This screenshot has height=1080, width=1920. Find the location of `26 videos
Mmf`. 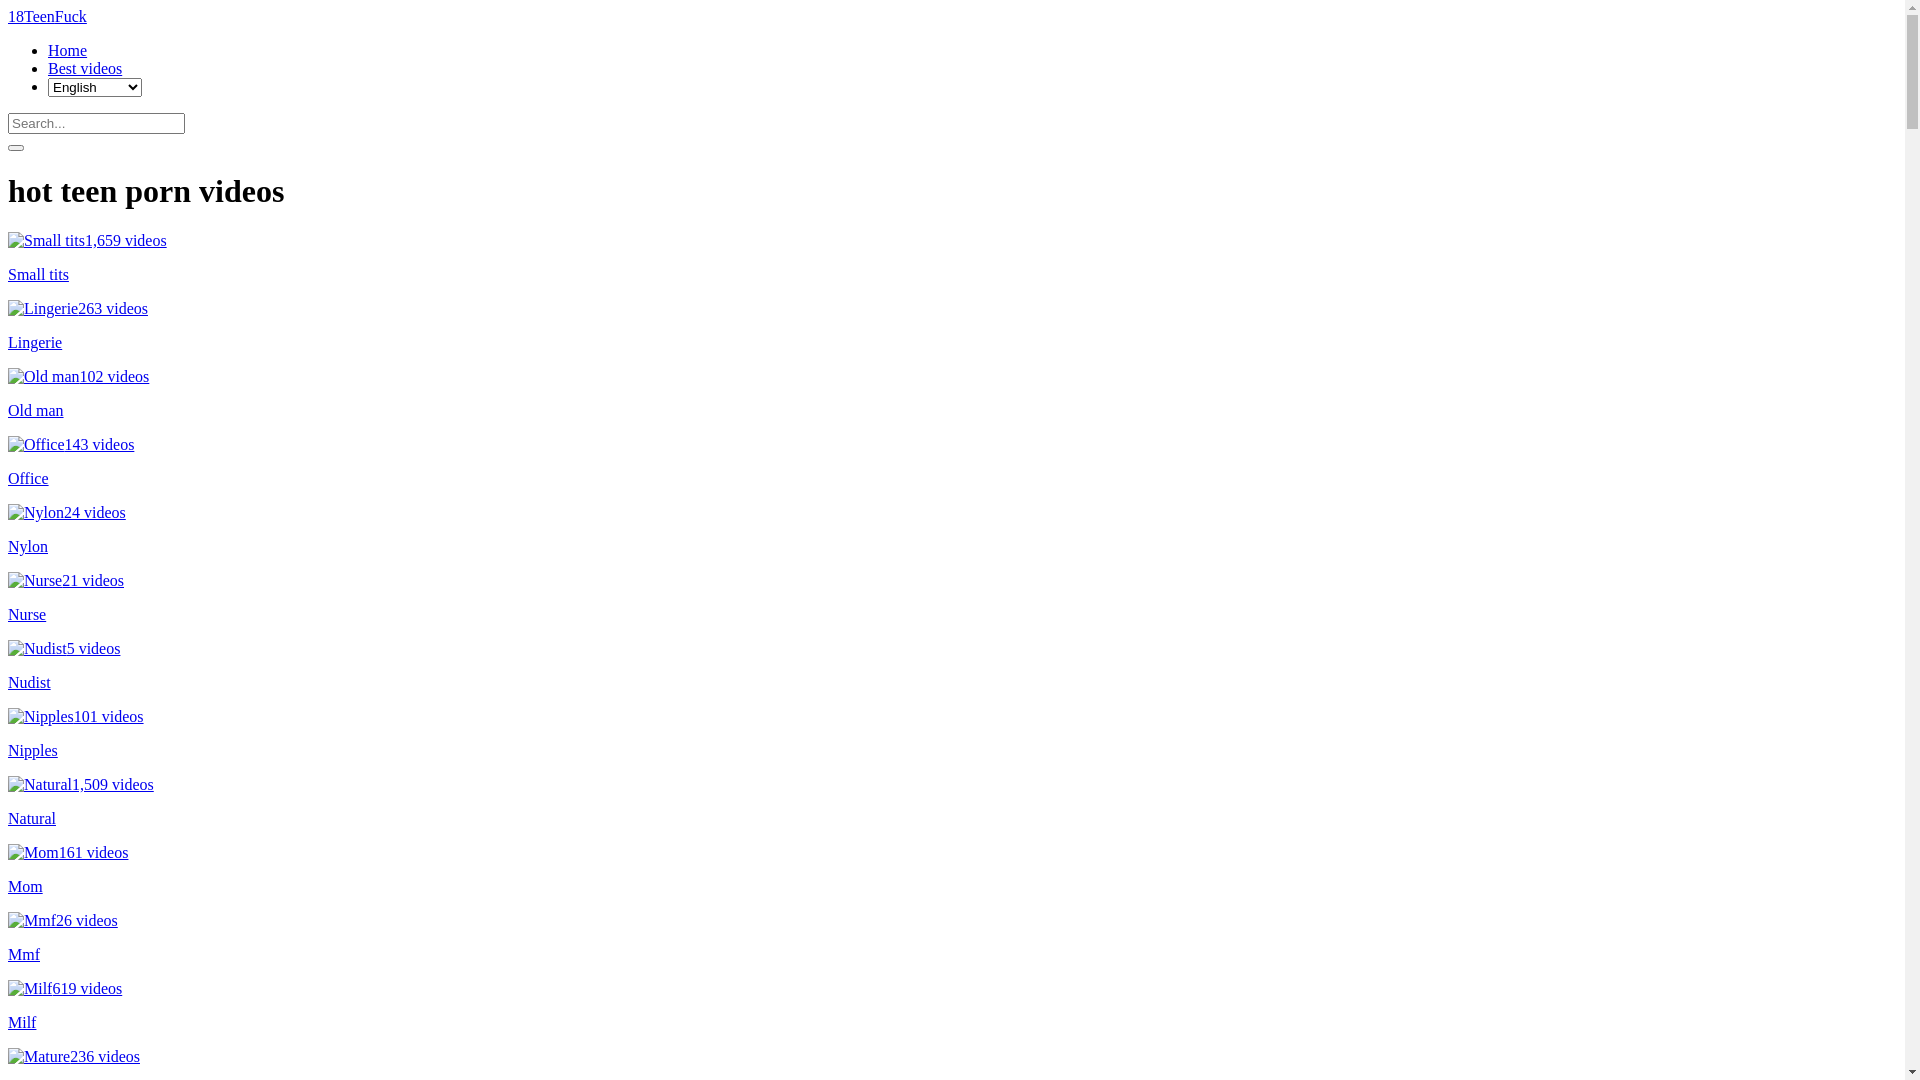

26 videos
Mmf is located at coordinates (952, 938).